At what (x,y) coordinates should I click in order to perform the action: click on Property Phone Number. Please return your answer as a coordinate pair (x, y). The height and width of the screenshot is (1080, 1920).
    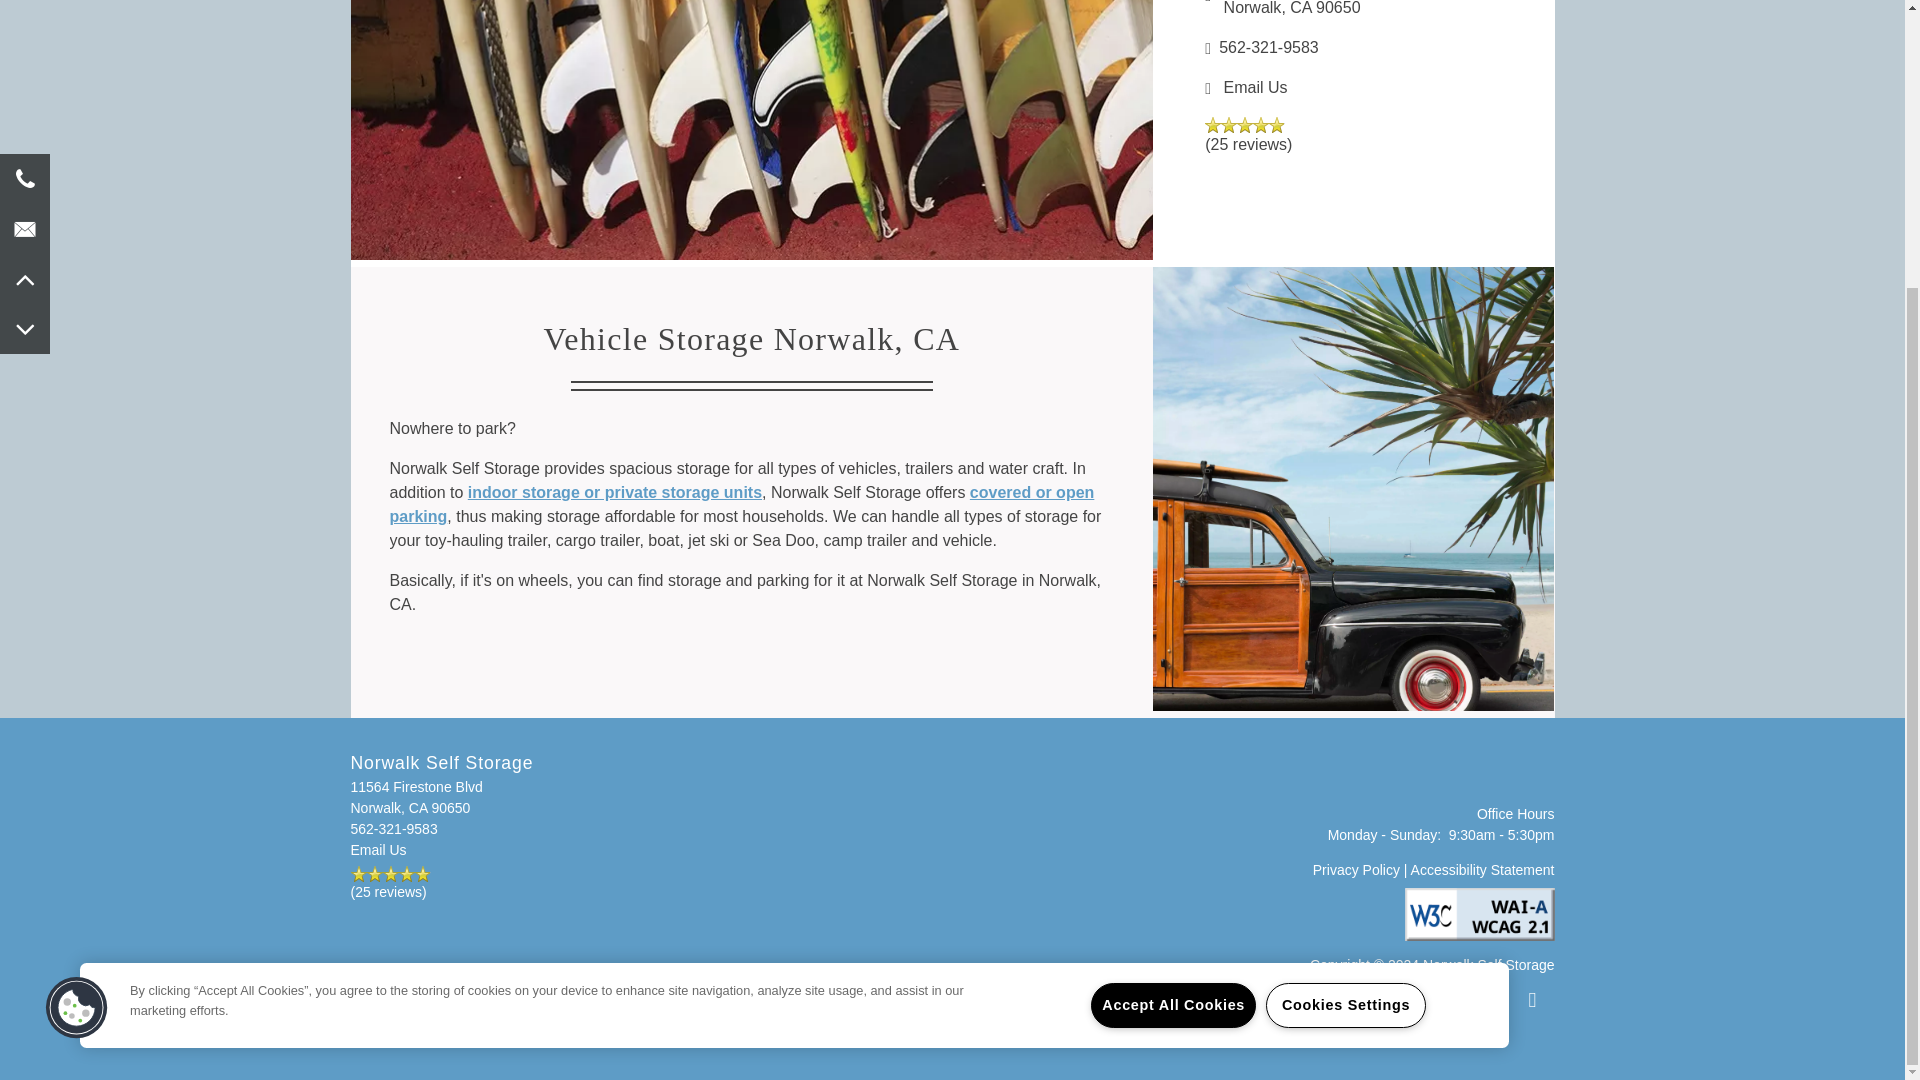
    Looking at the image, I should click on (441, 829).